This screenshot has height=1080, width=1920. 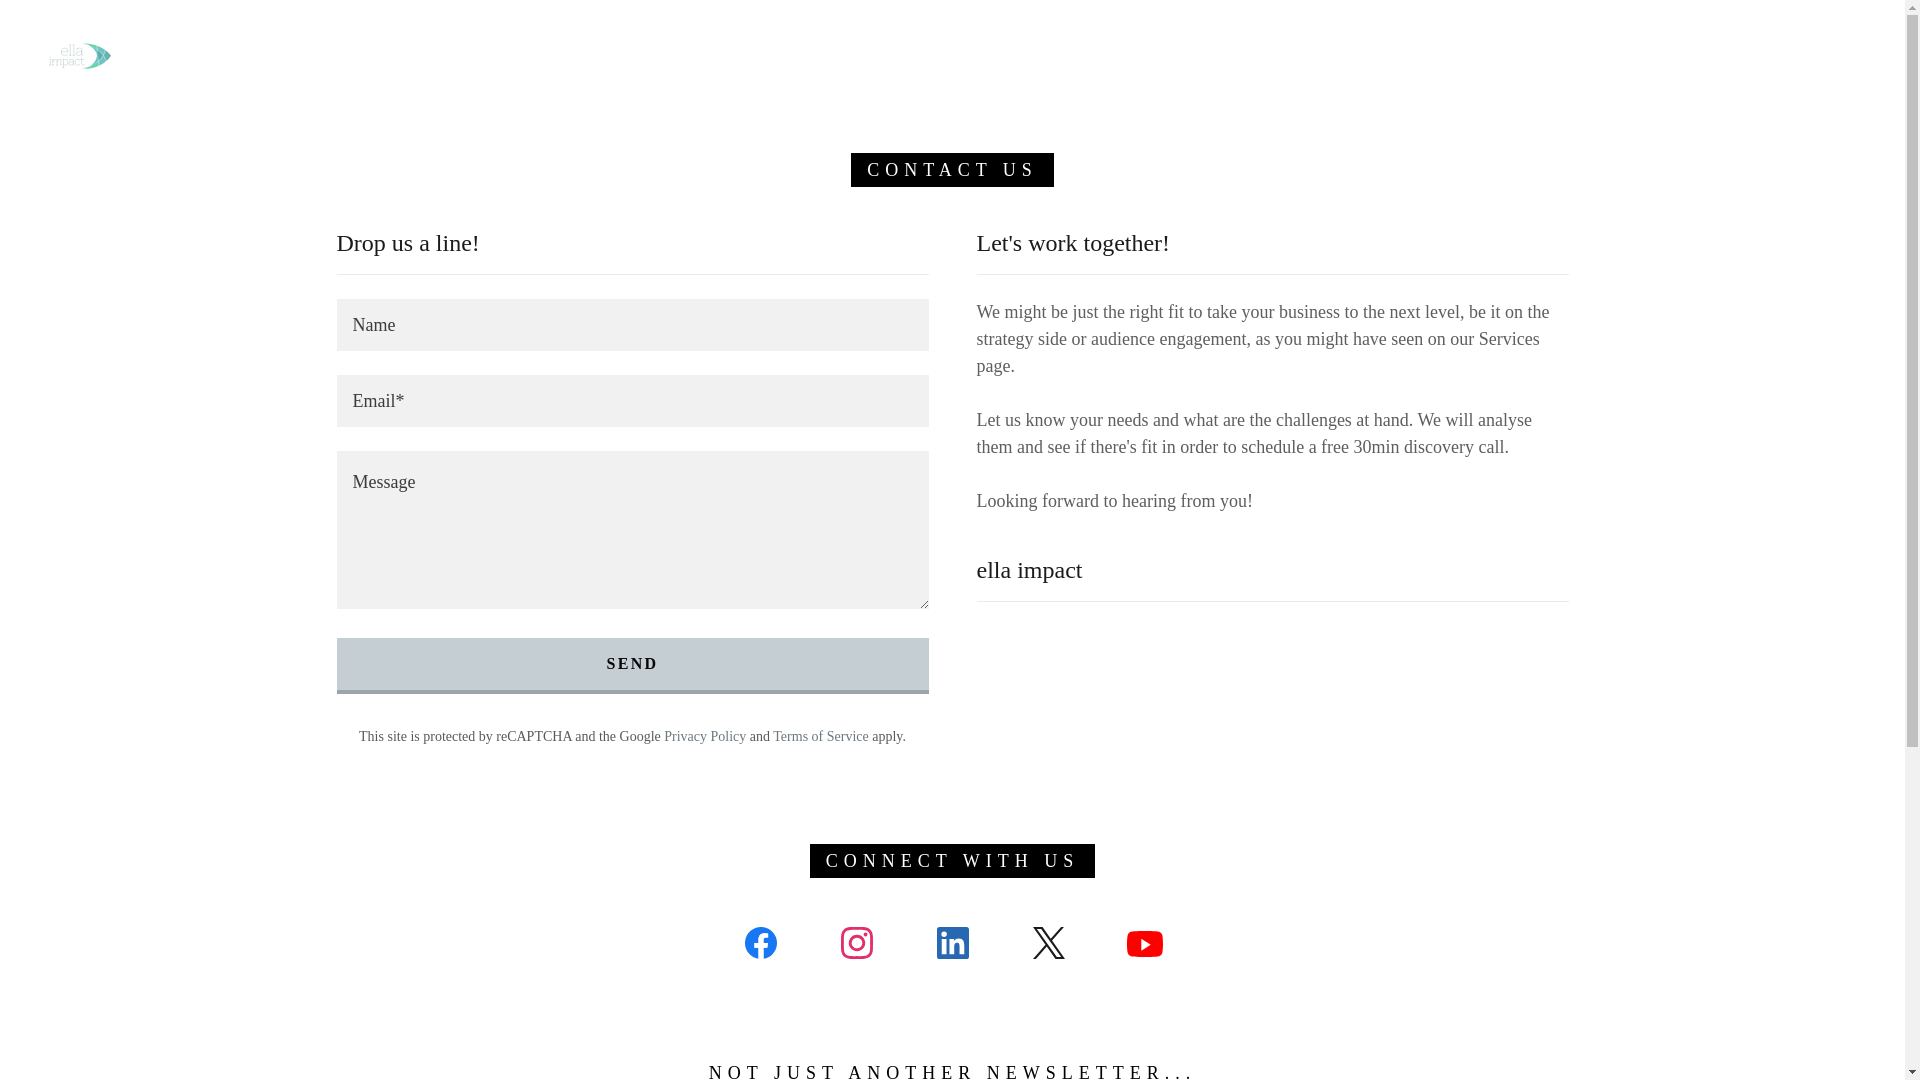 I want to click on Terms of Service, so click(x=820, y=736).